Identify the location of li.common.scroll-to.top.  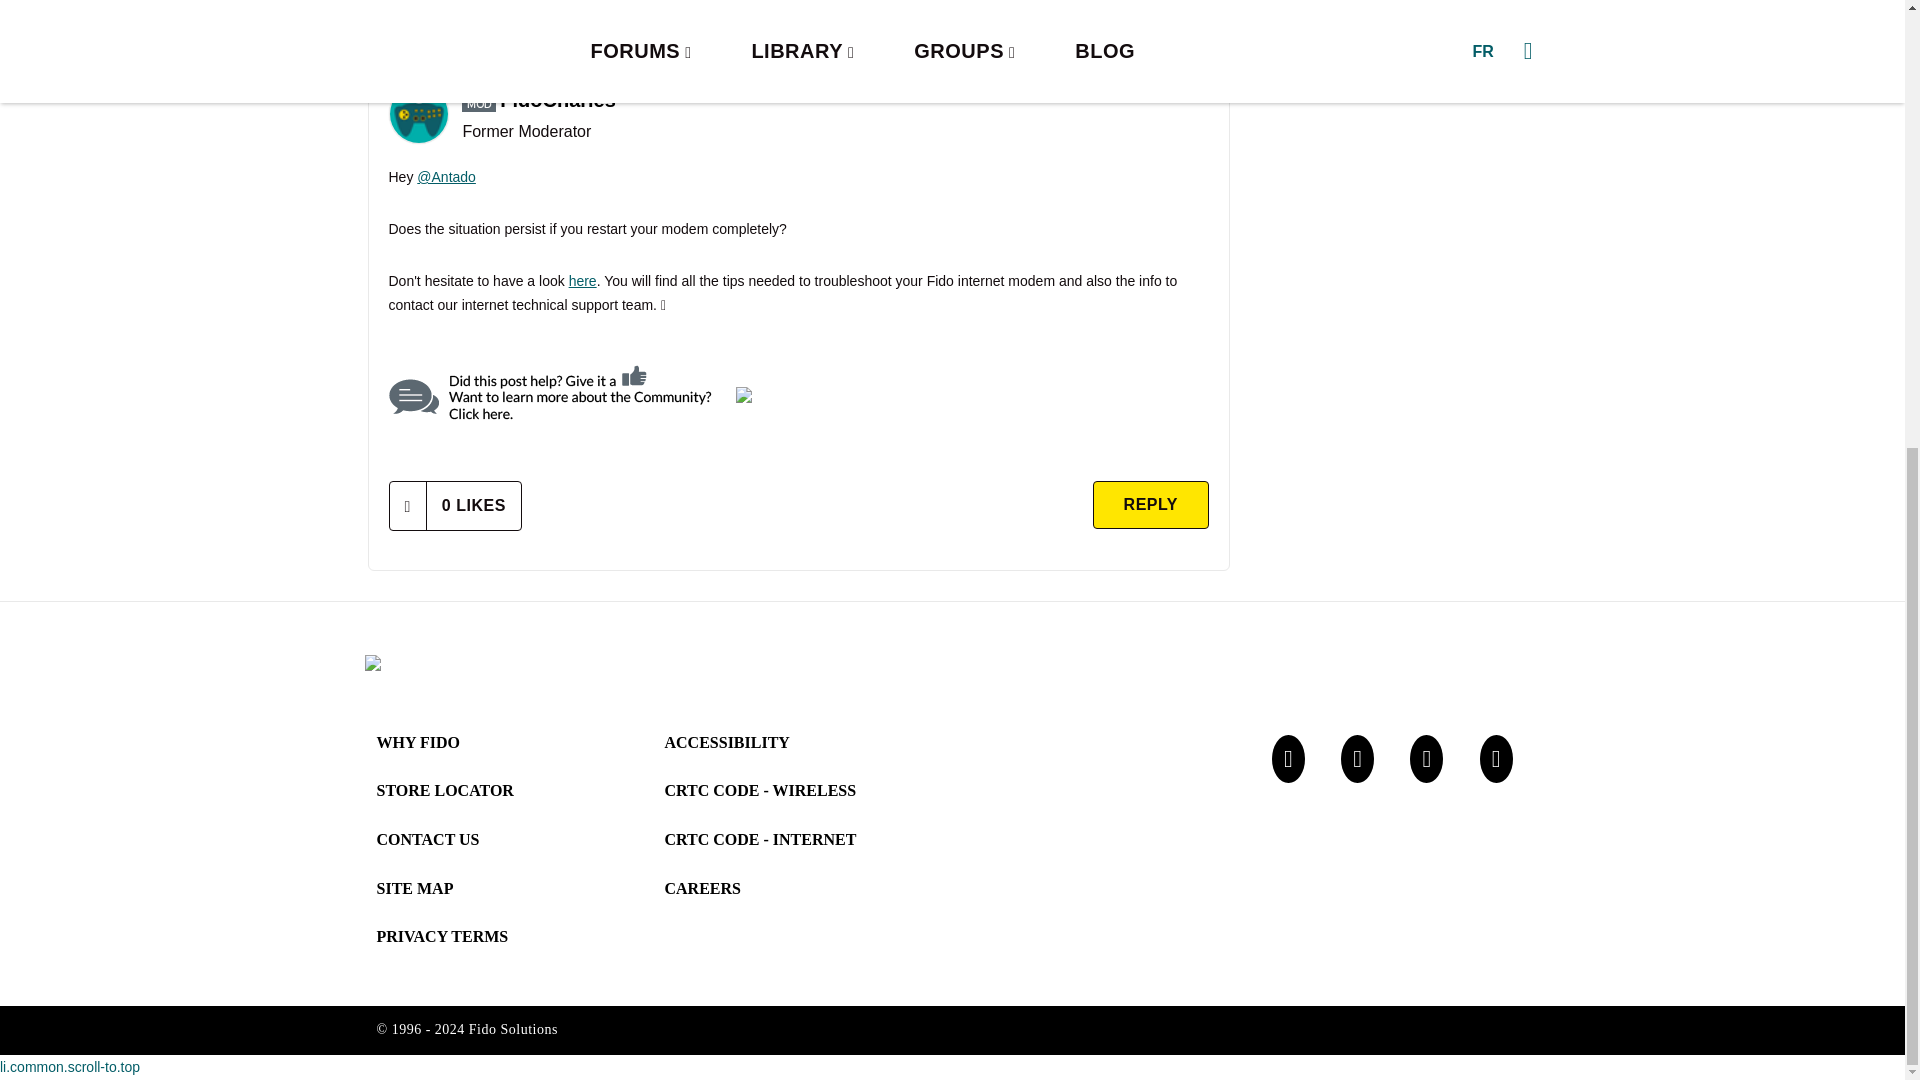
(70, 1066).